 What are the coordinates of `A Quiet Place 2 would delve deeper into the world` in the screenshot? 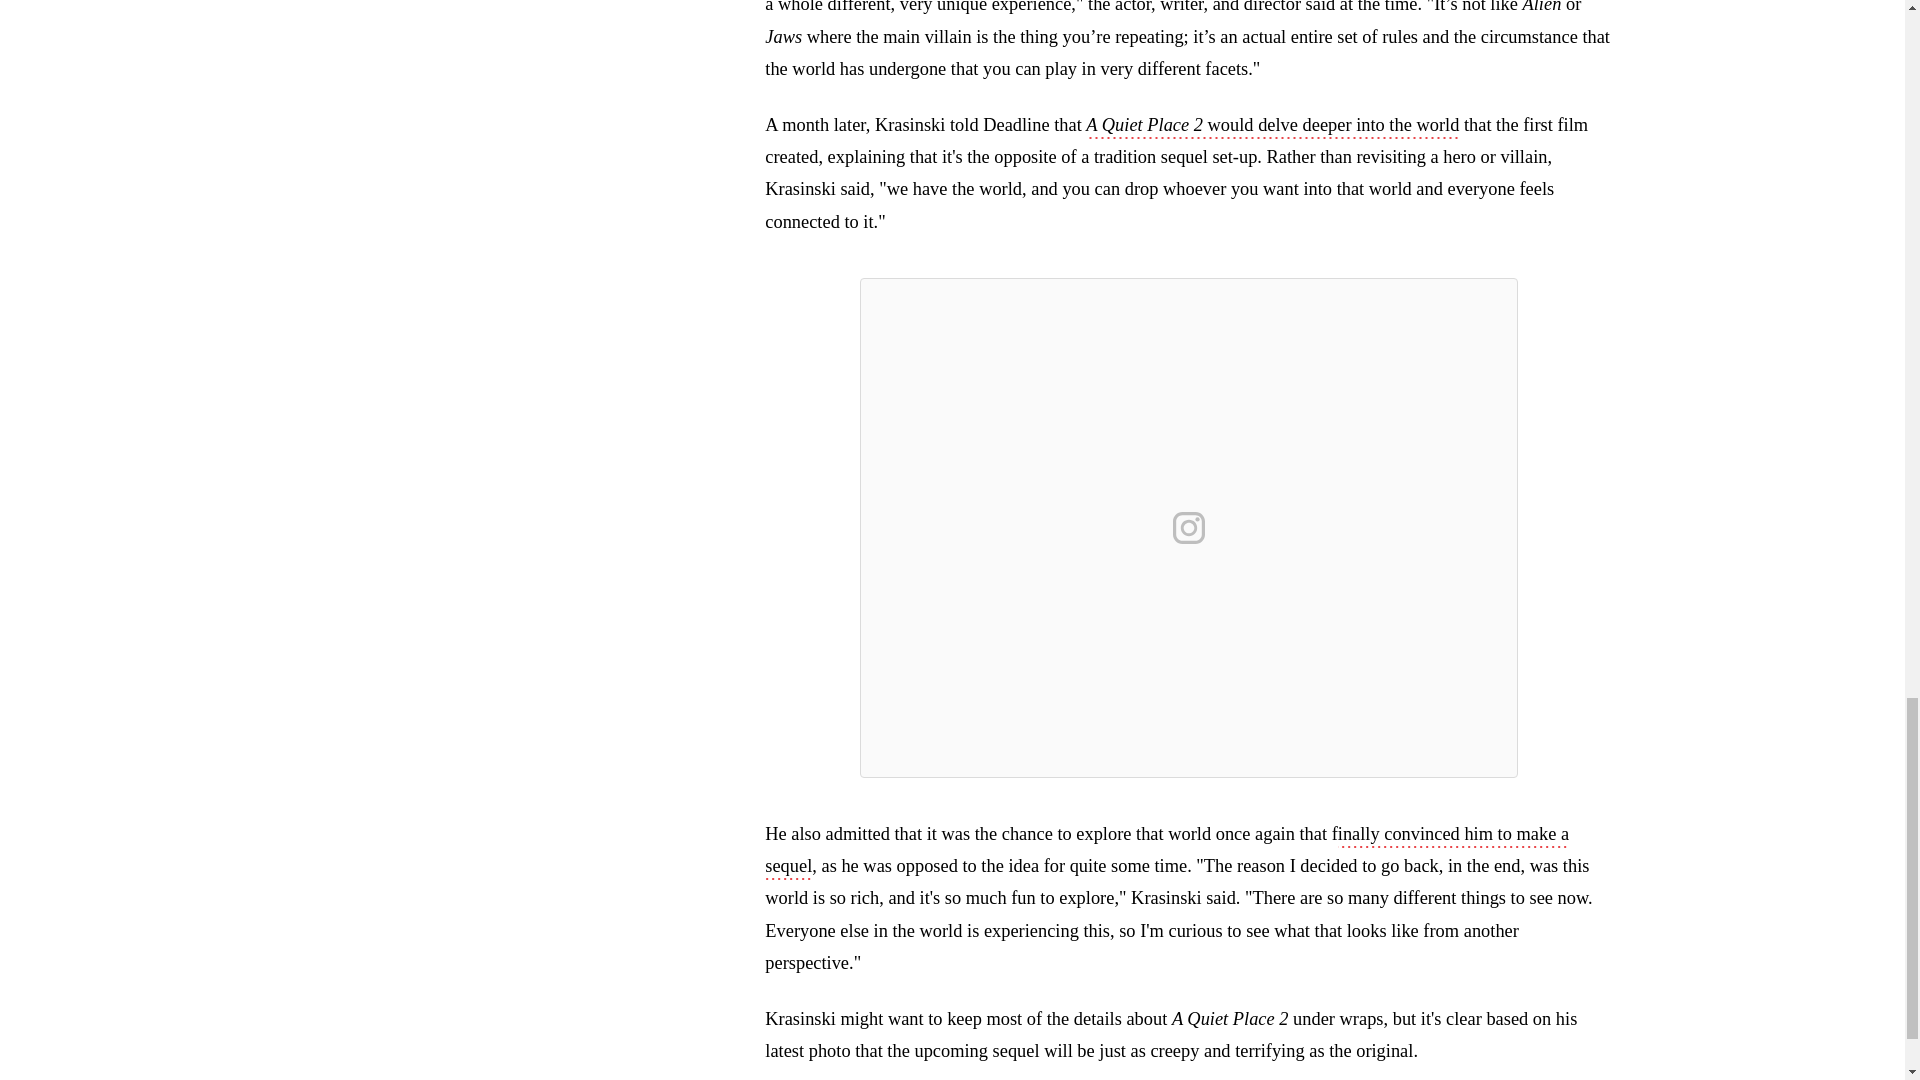 It's located at (1272, 126).